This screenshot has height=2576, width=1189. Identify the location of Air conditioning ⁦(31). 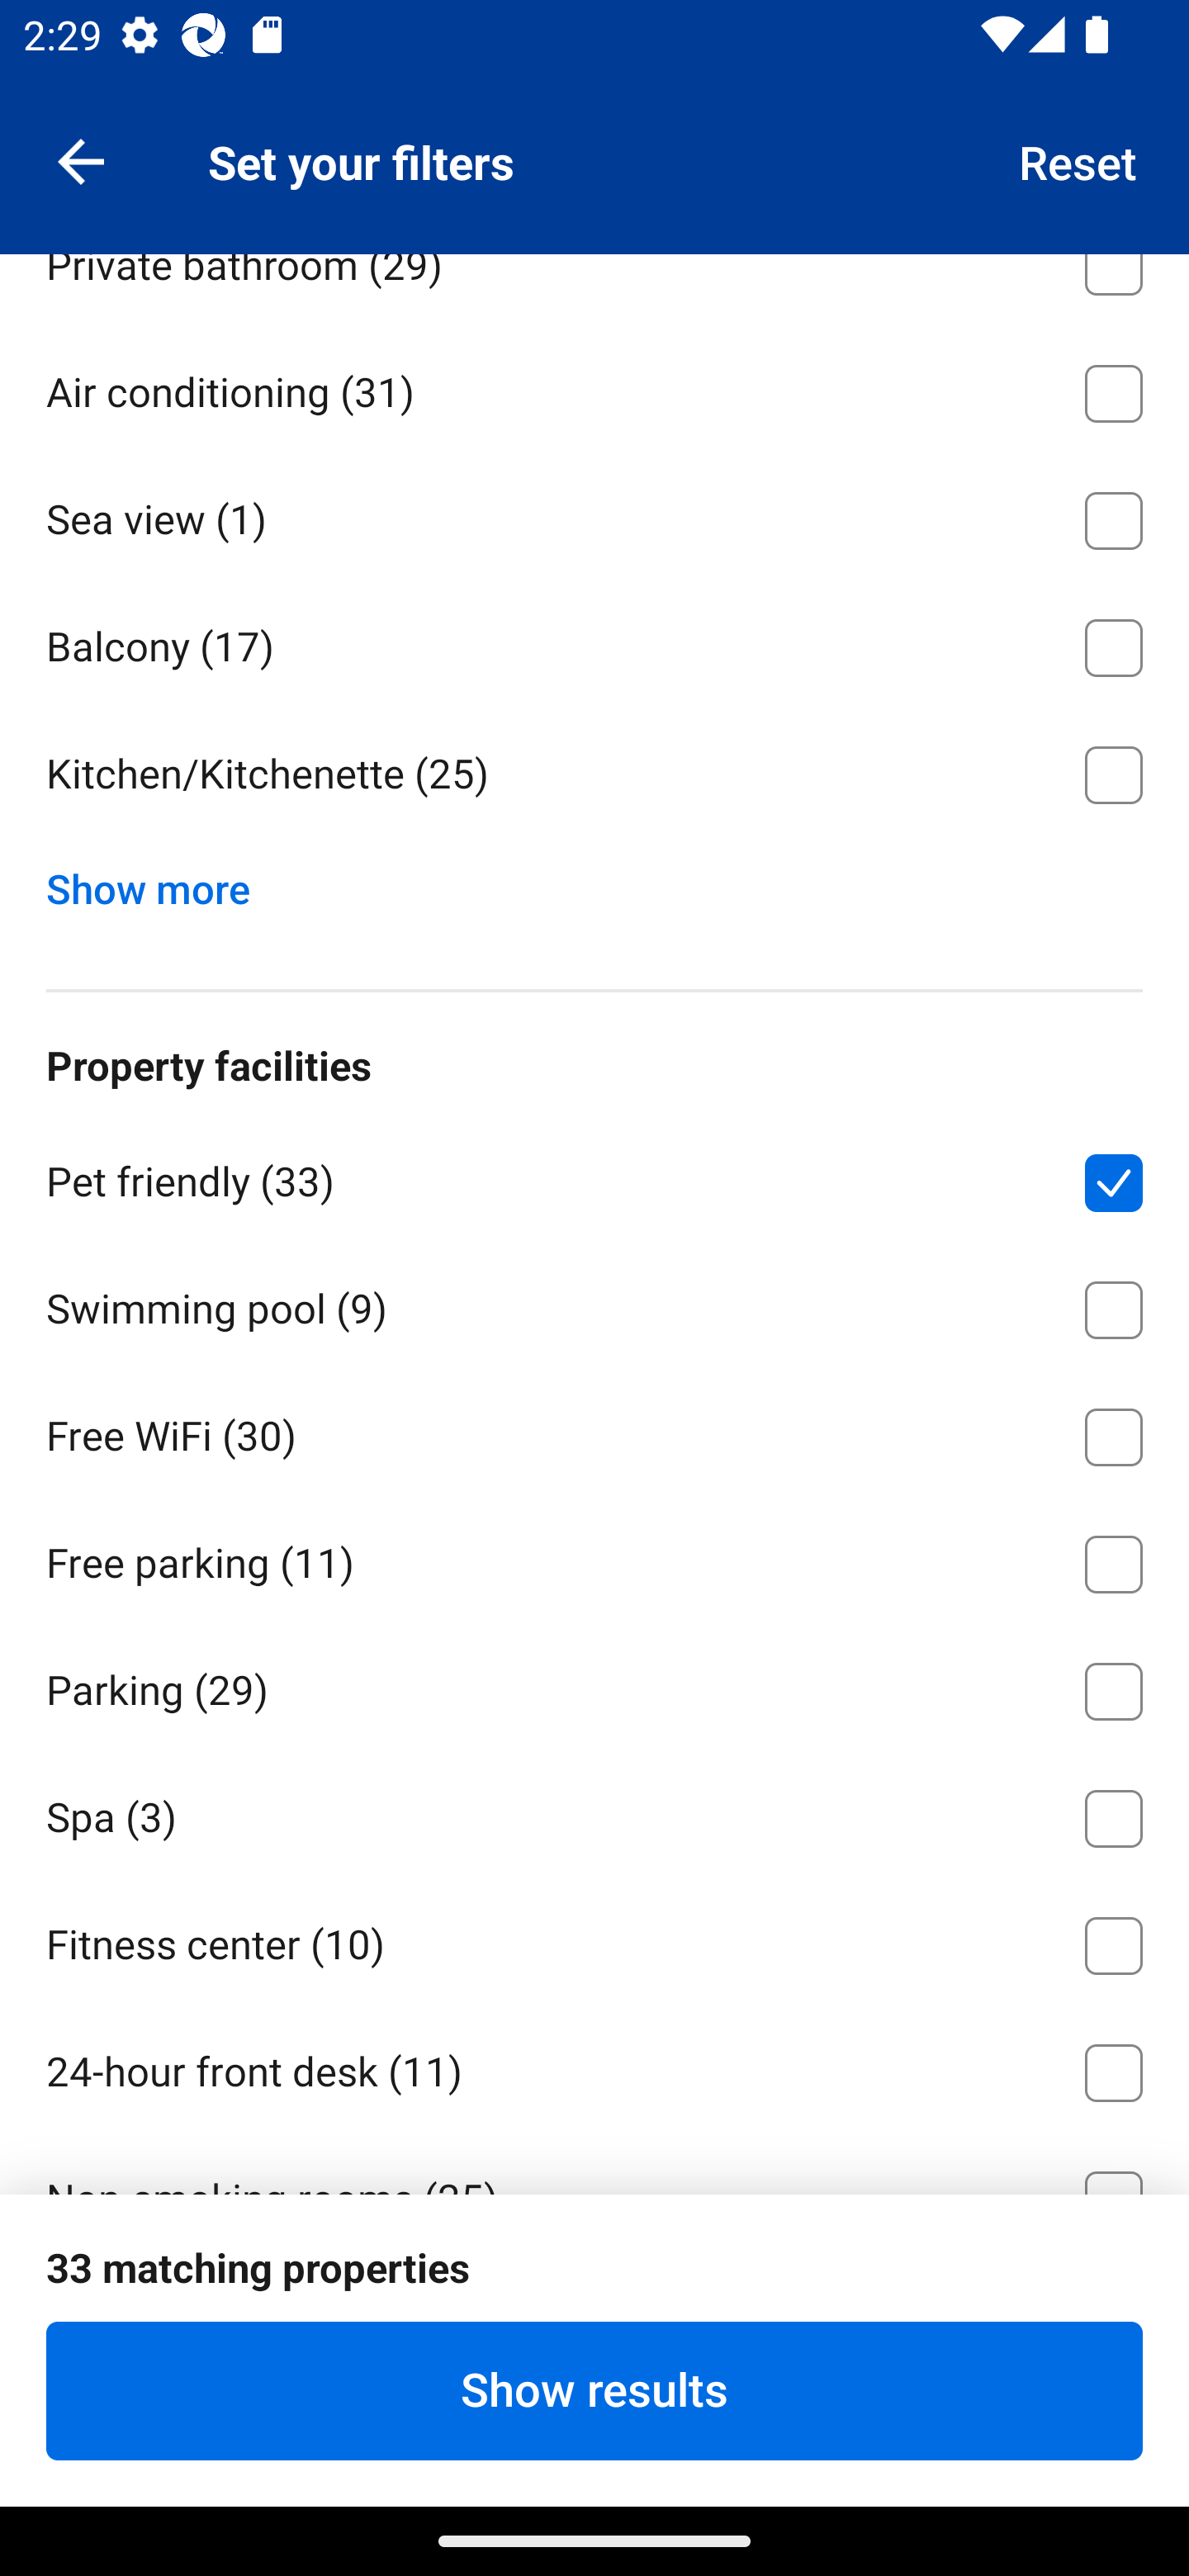
(594, 388).